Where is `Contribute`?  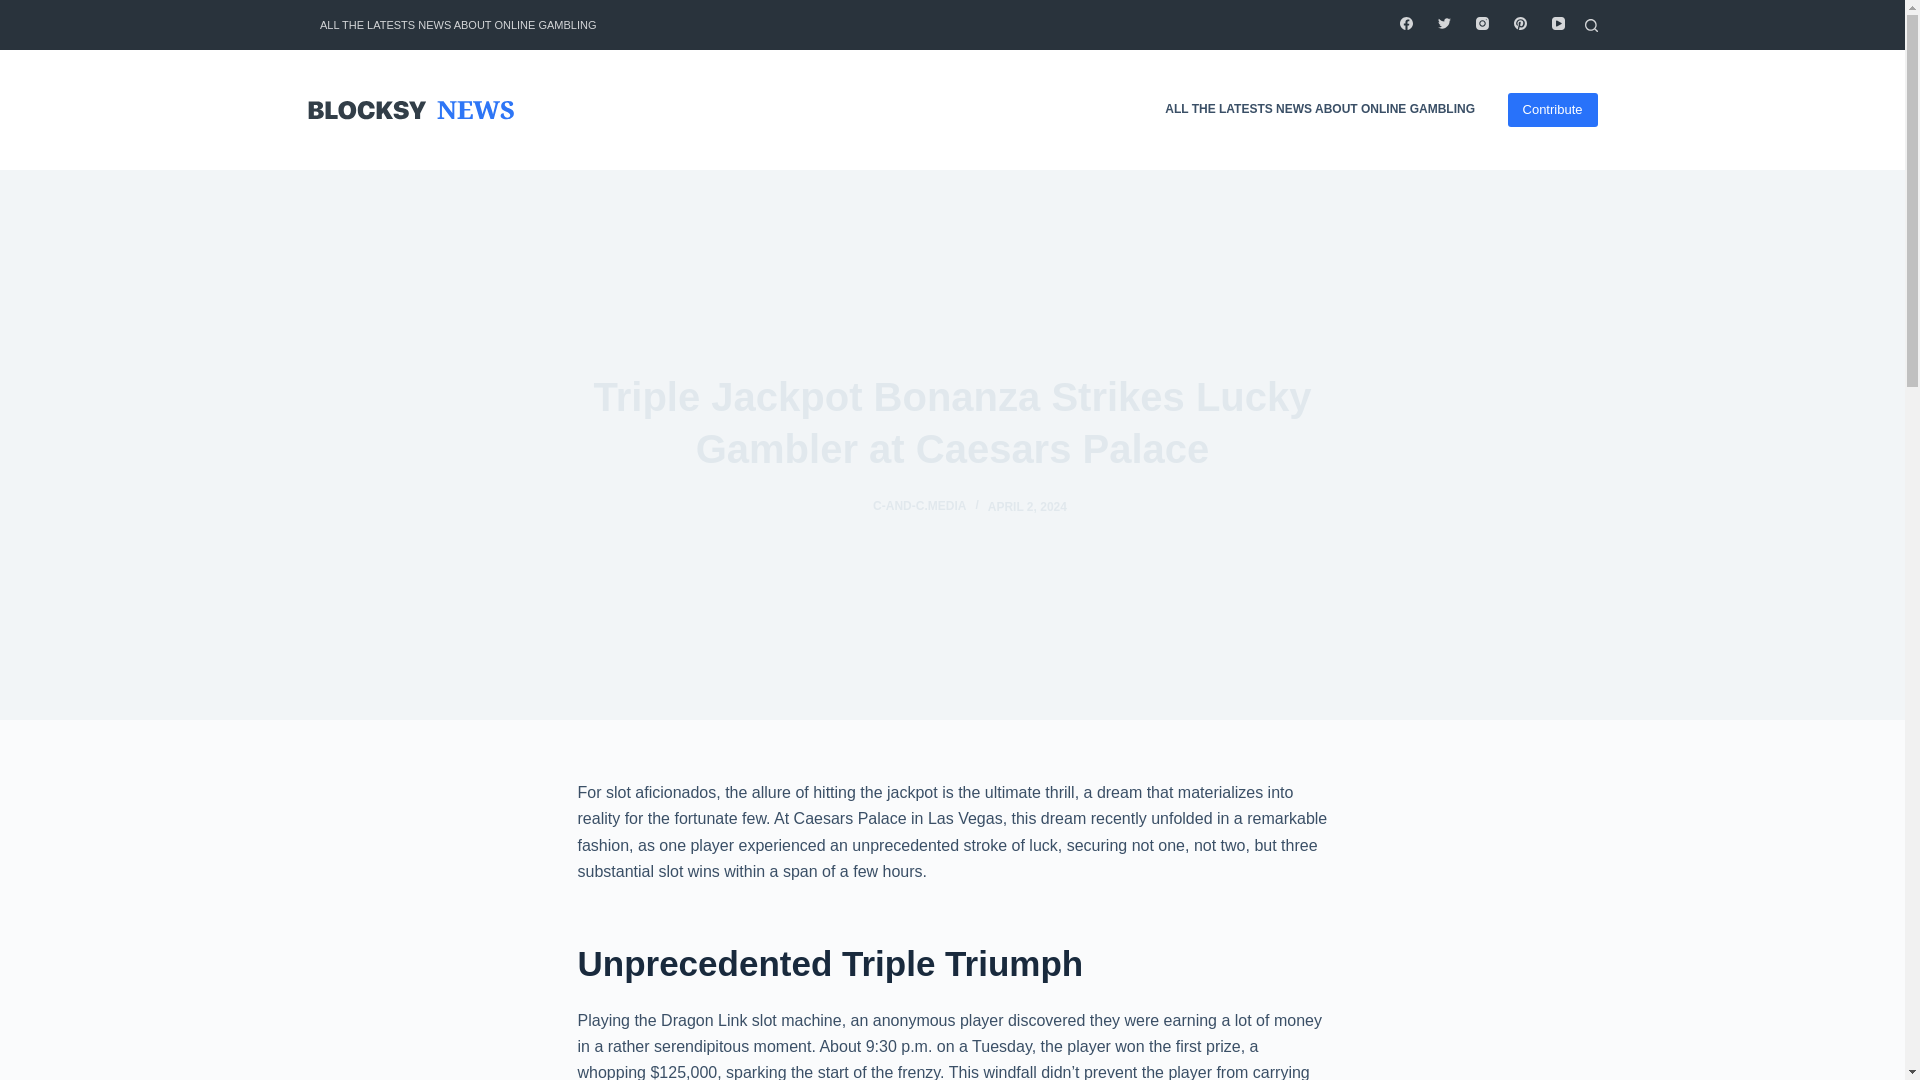 Contribute is located at coordinates (1552, 110).